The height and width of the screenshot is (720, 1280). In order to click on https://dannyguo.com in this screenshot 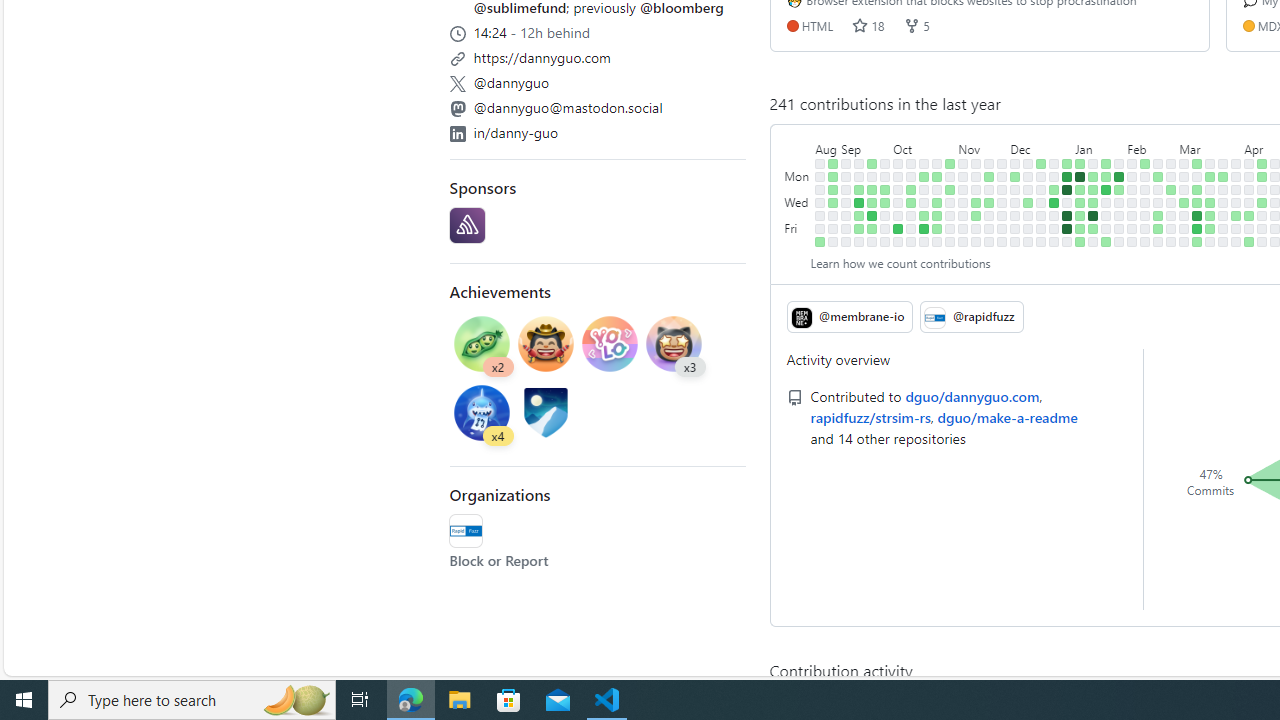, I will do `click(598, 55)`.